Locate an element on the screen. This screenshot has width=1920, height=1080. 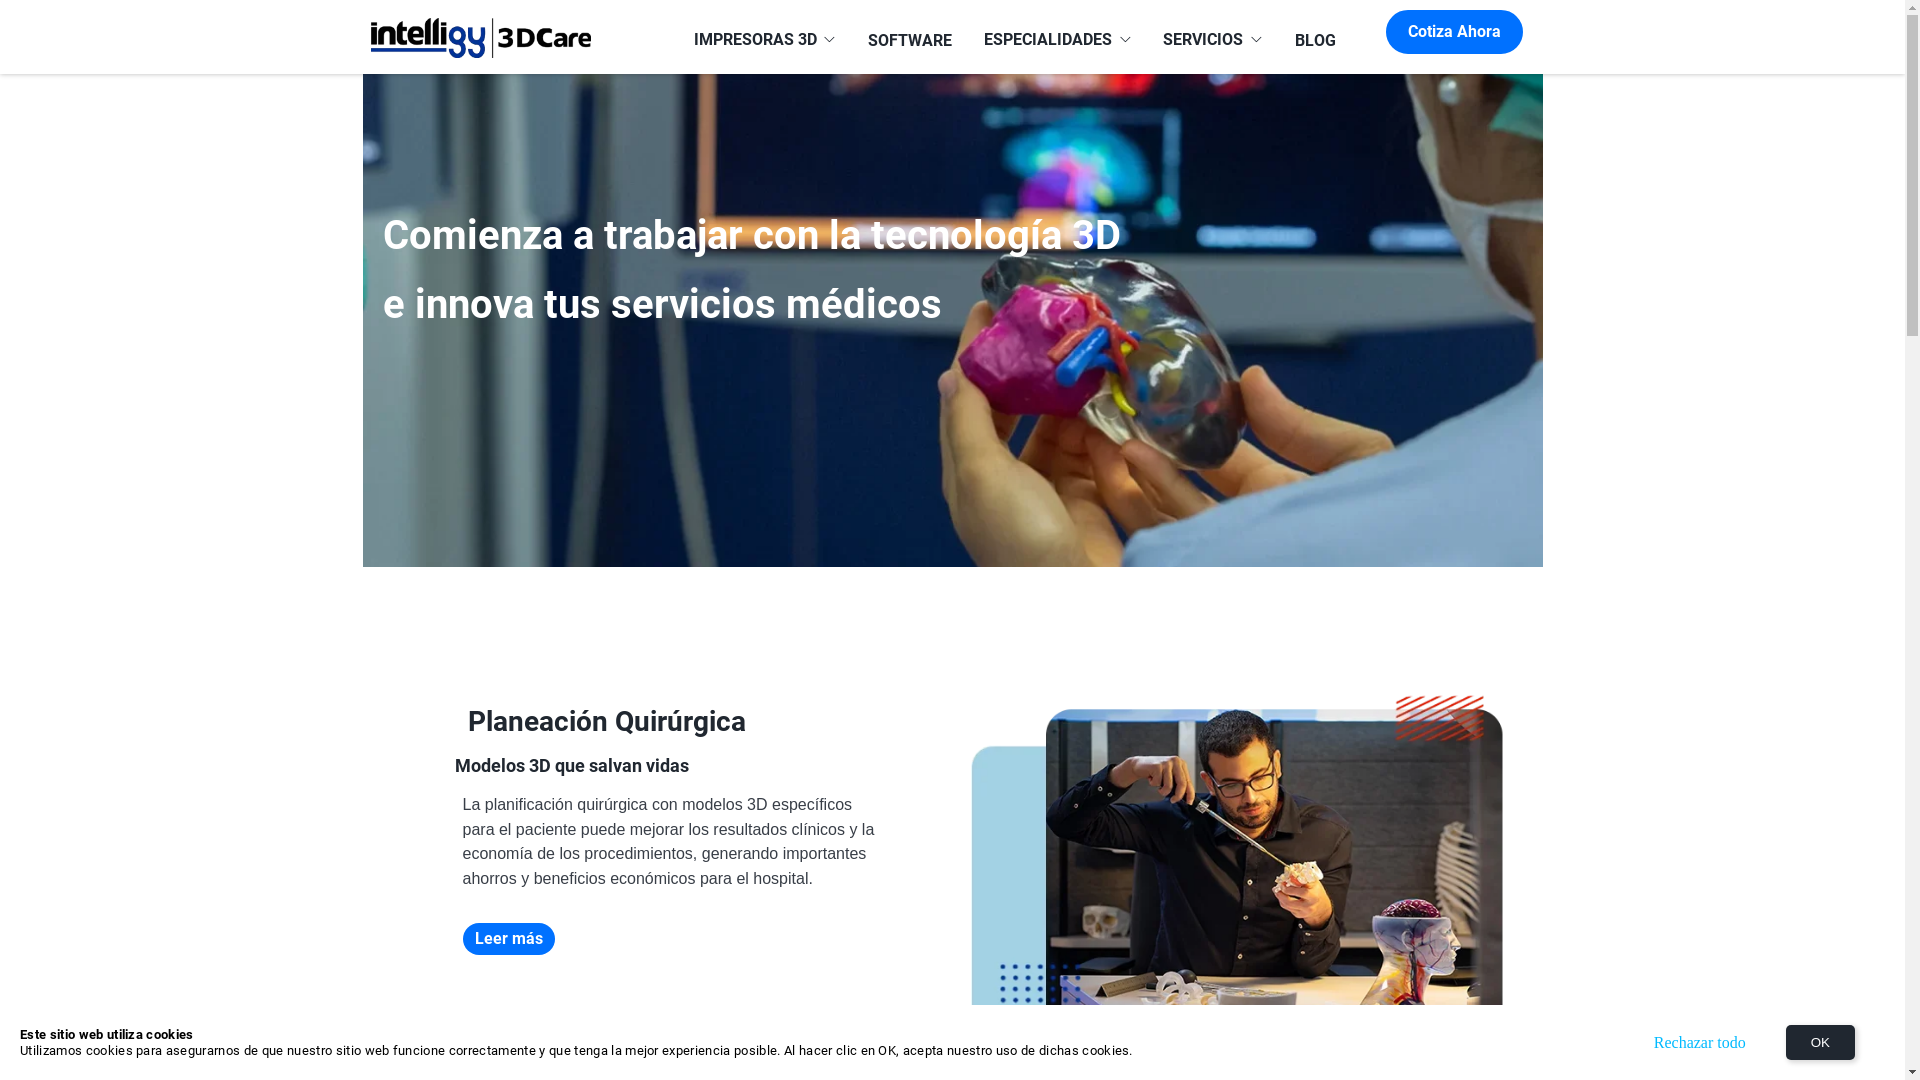
Rechazar todo is located at coordinates (1700, 1042).